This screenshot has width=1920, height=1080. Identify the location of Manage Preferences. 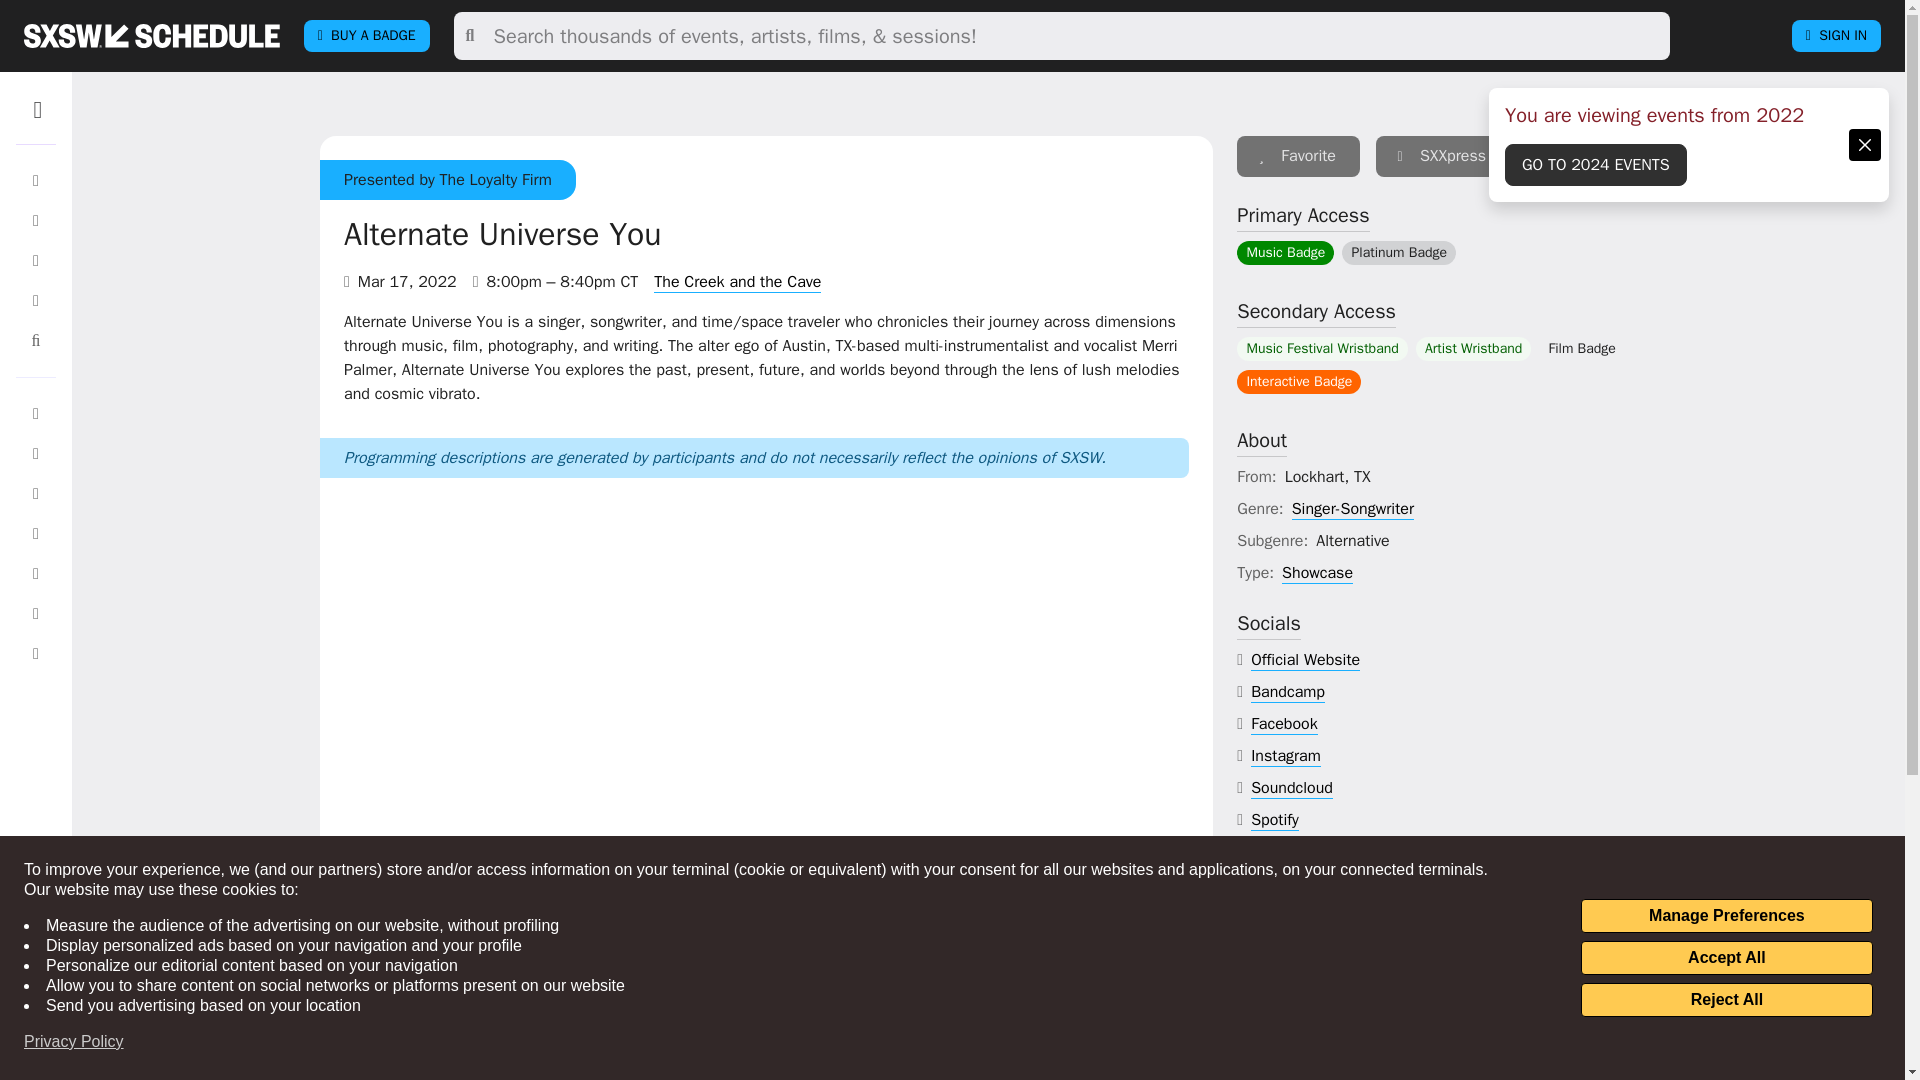
(1726, 916).